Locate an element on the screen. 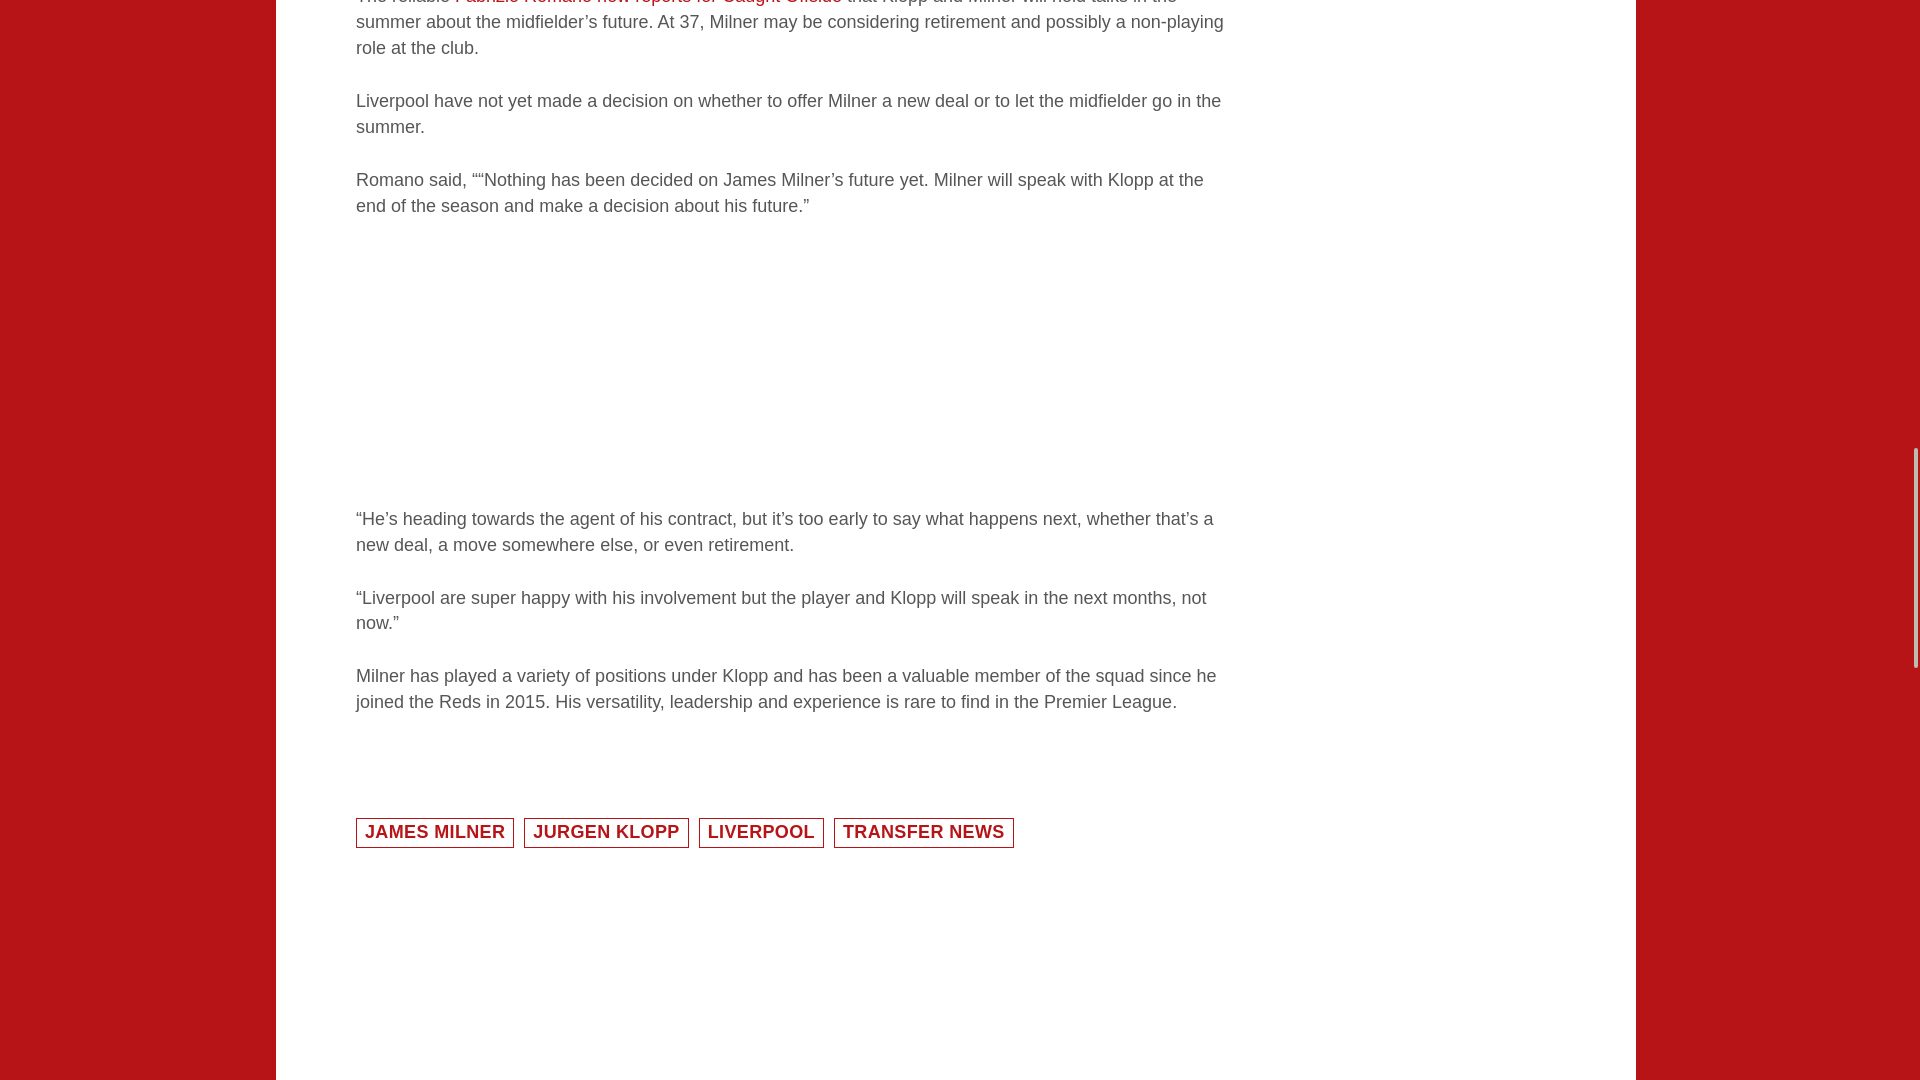  Fabrizio Romano now reports for Caught Offside is located at coordinates (648, 3).